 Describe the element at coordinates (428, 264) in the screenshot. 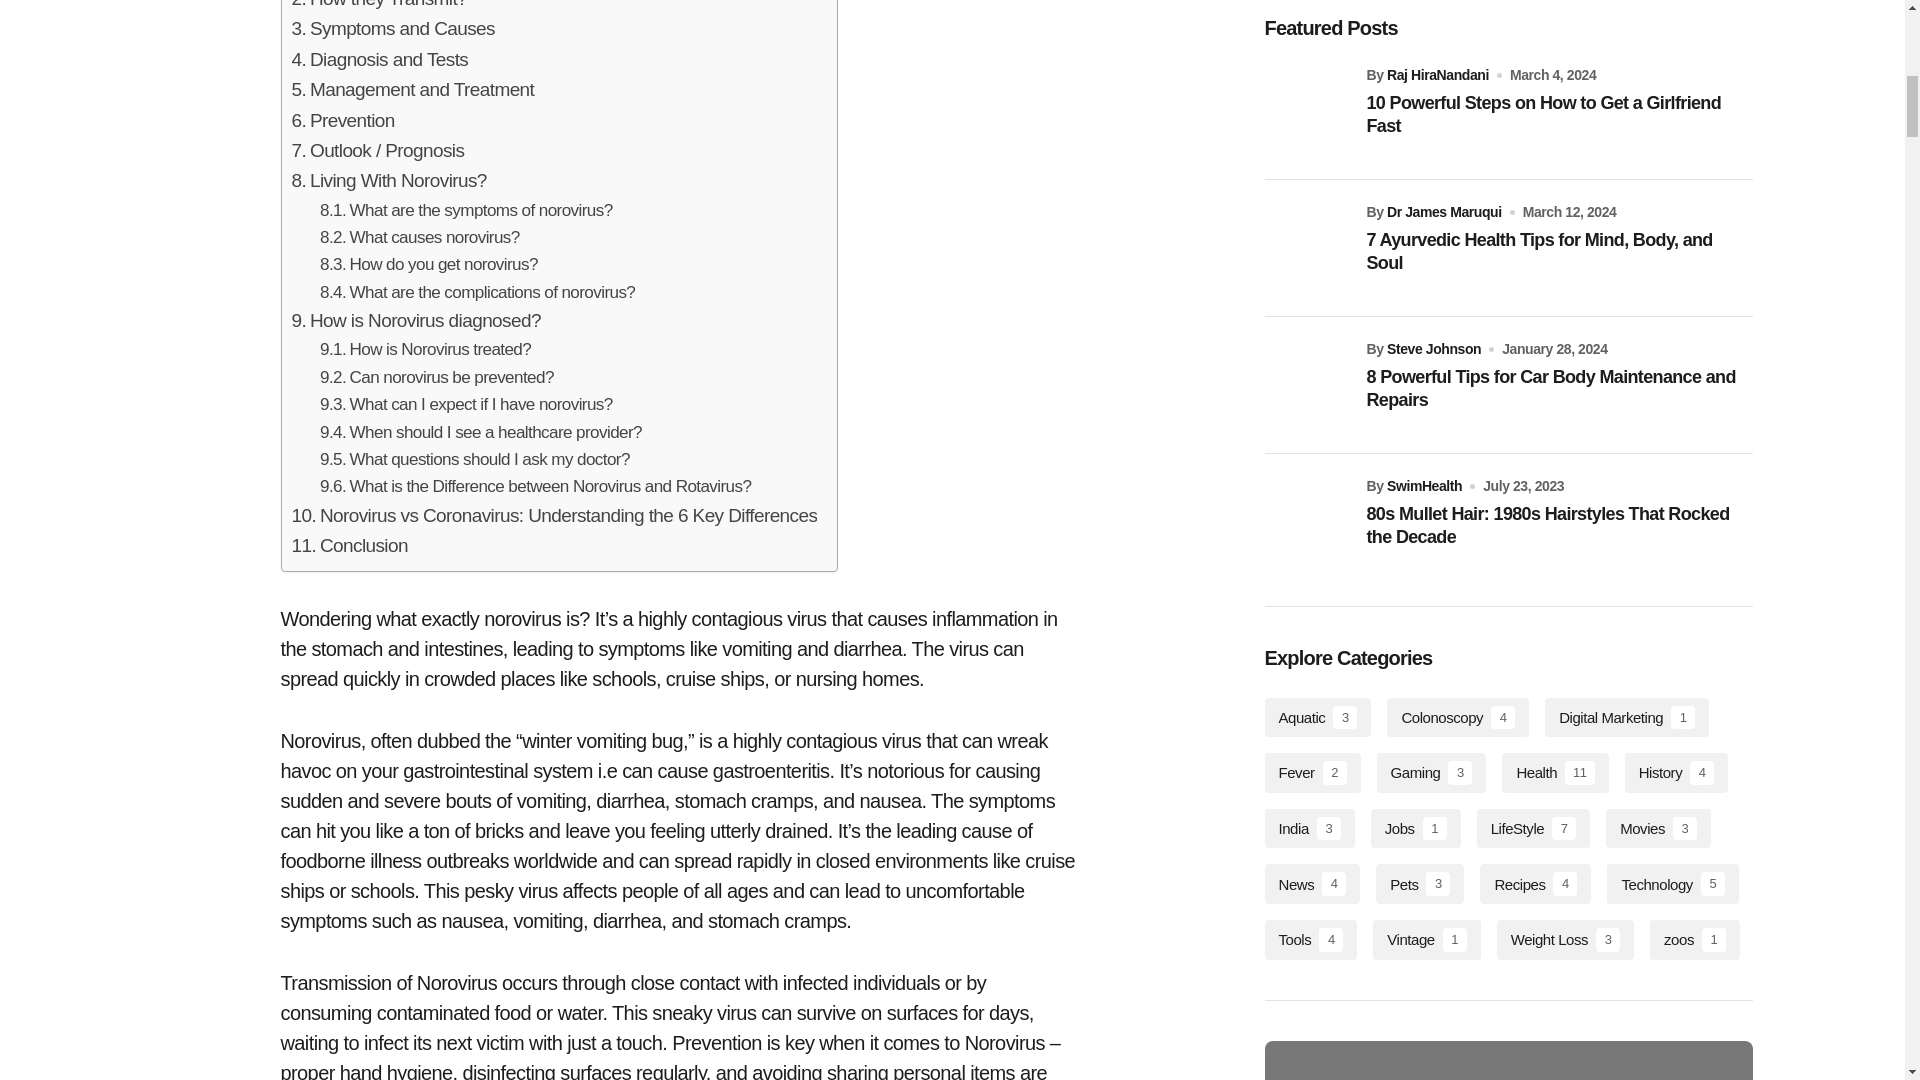

I see `How do you get norovirus?` at that location.